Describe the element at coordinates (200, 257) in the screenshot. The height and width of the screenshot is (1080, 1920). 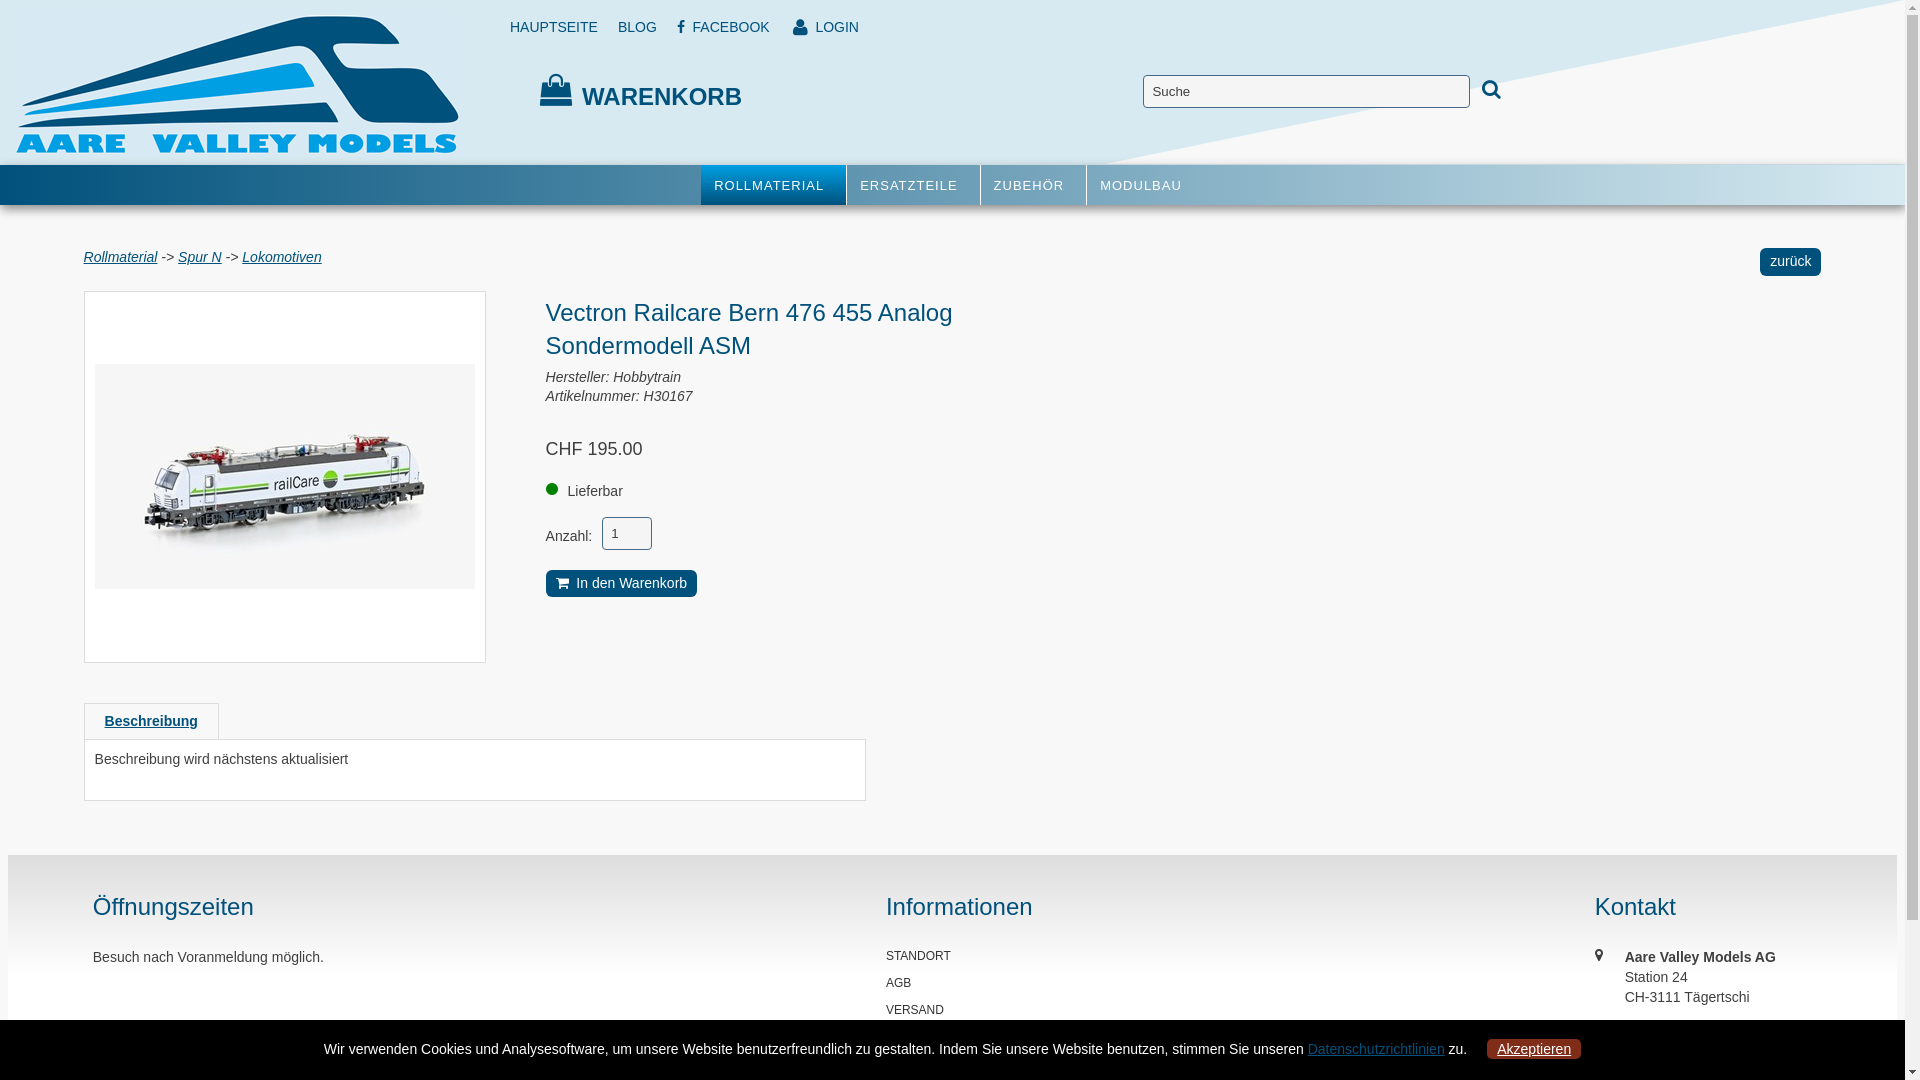
I see `Spur N` at that location.